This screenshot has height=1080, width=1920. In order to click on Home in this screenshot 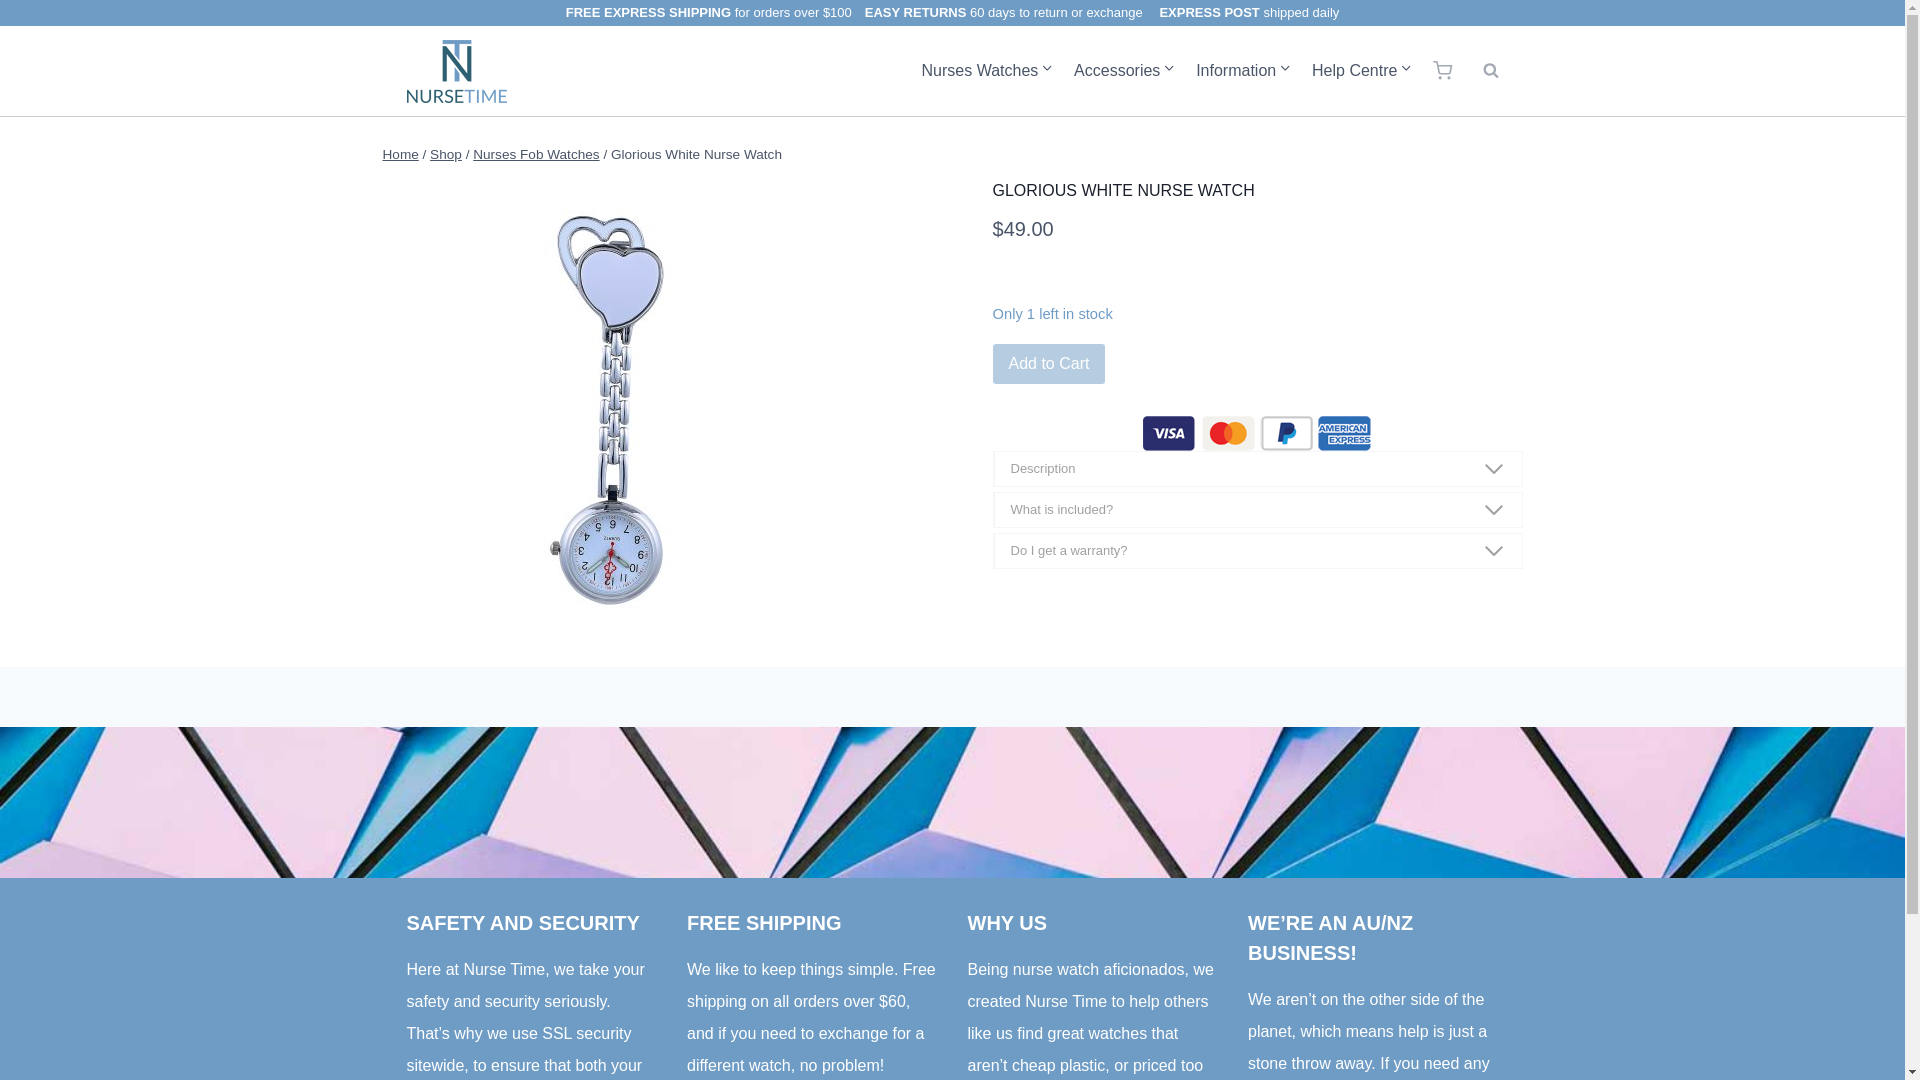, I will do `click(400, 154)`.